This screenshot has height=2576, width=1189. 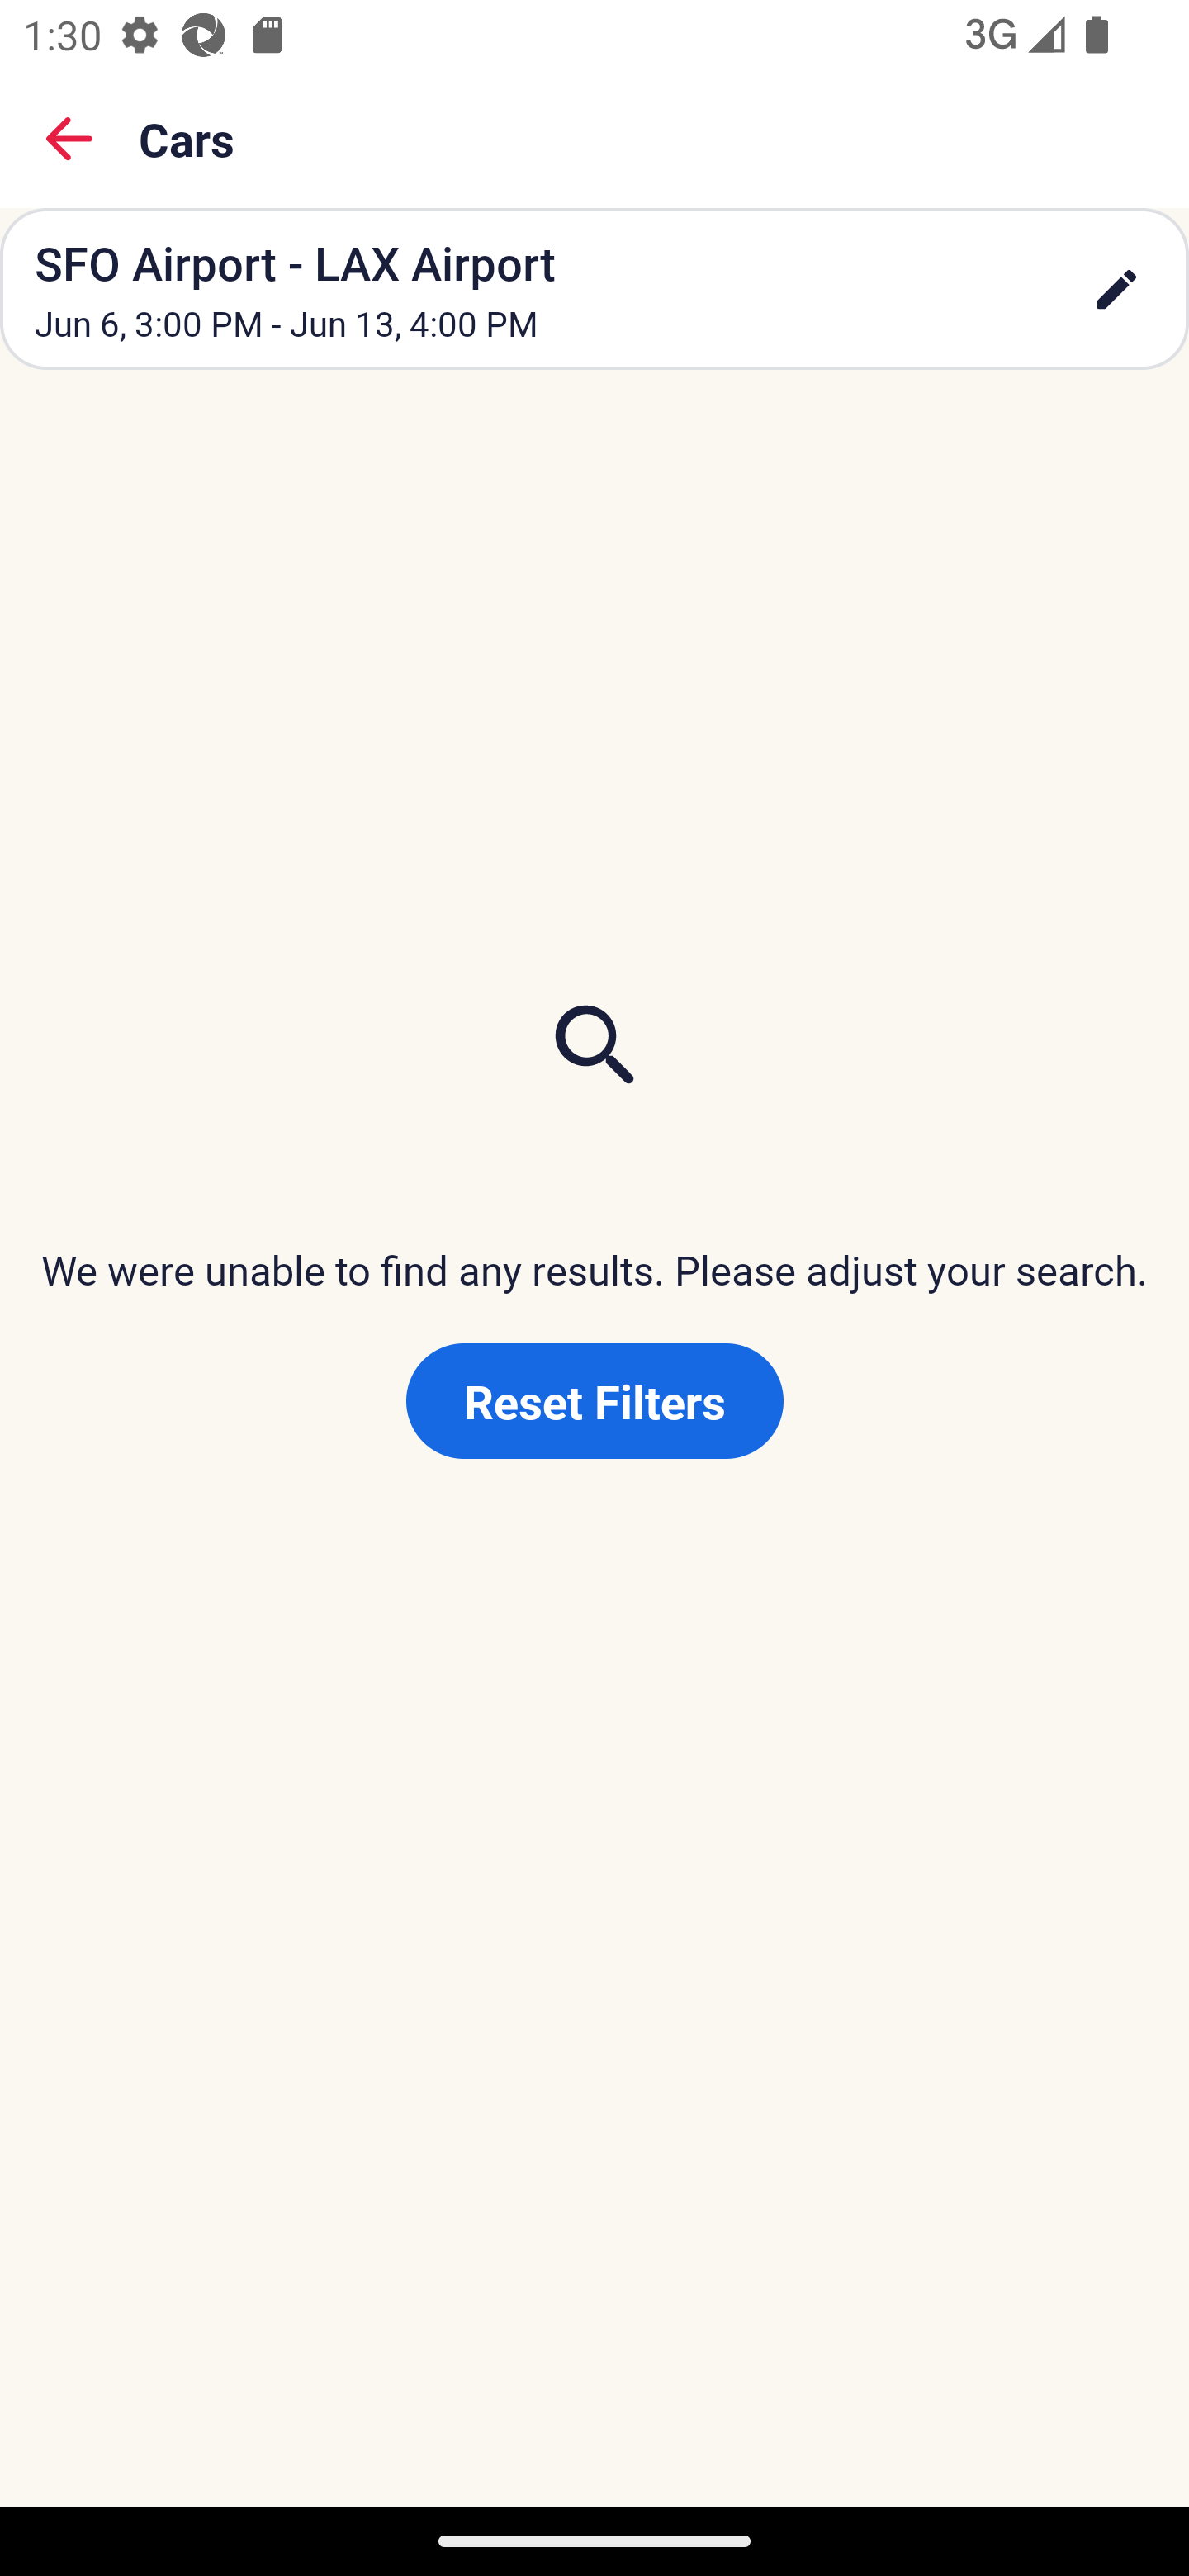 I want to click on Reset Filters, so click(x=594, y=1401).